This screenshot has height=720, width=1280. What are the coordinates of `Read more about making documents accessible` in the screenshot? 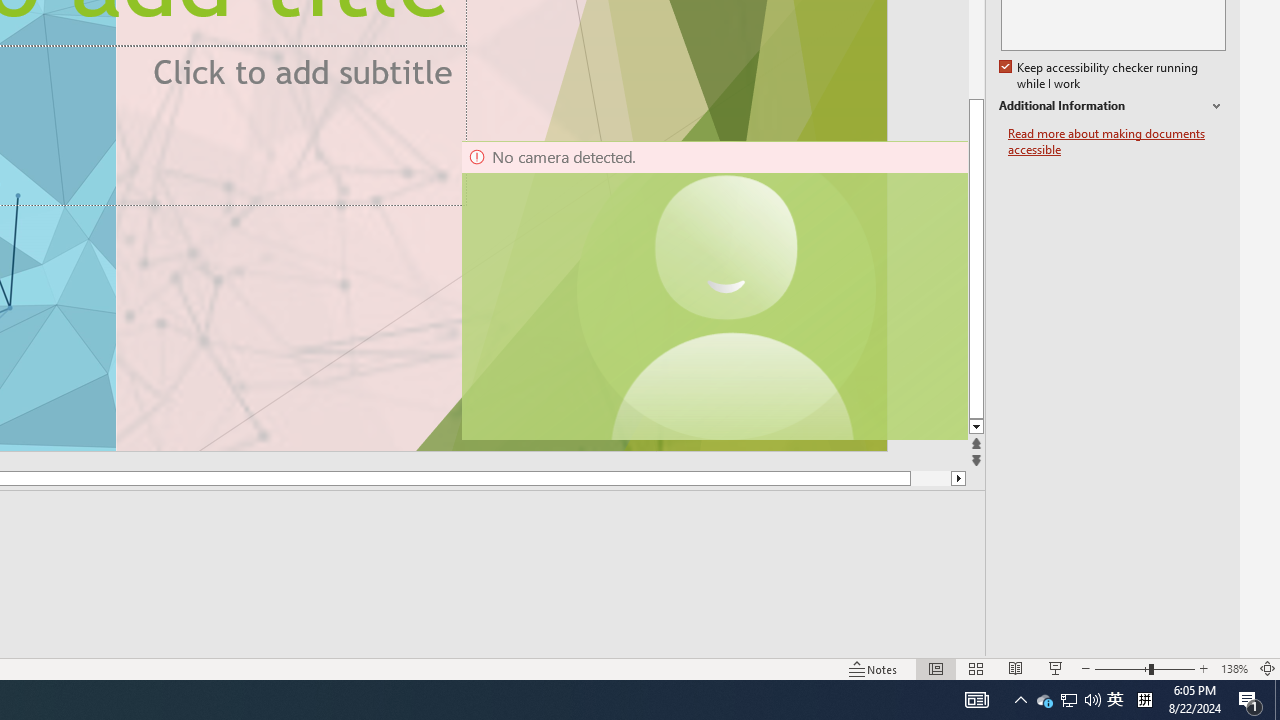 It's located at (1117, 142).